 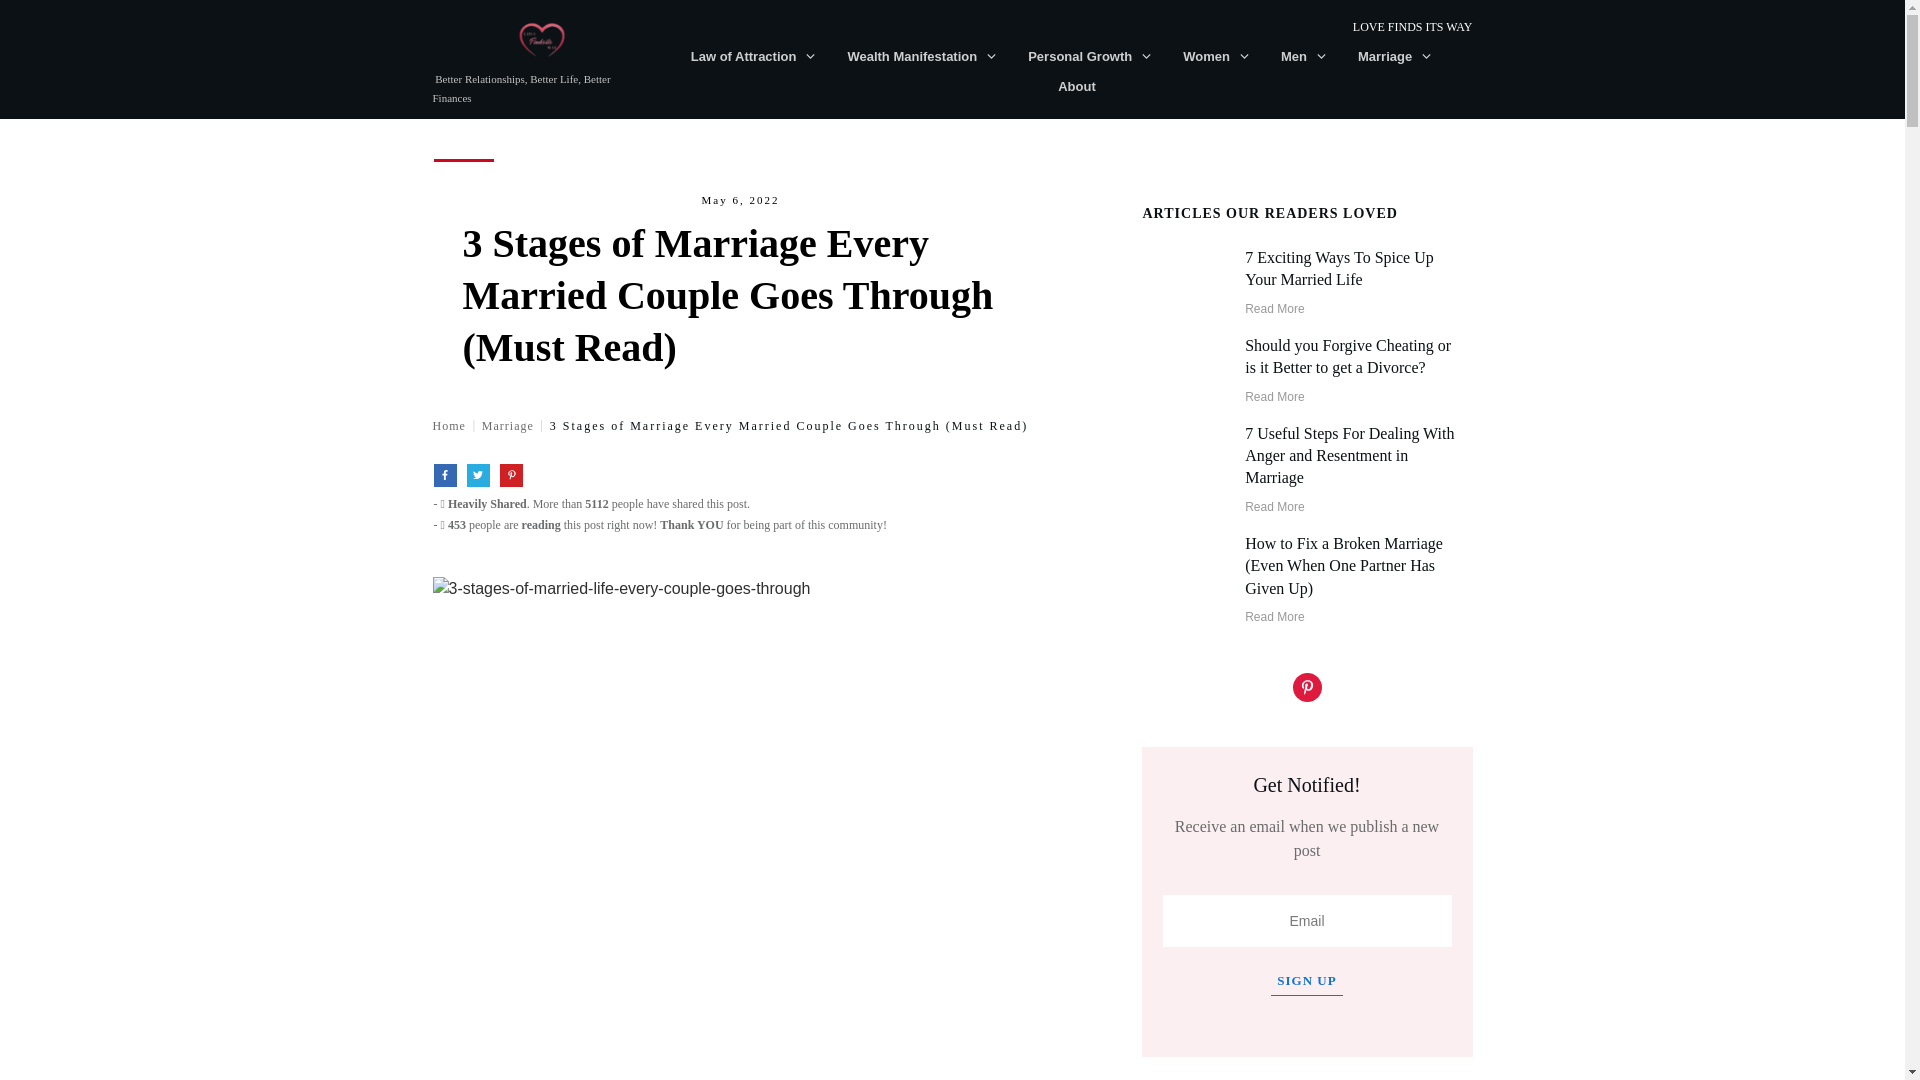 I want to click on Men, so click(x=1304, y=57).